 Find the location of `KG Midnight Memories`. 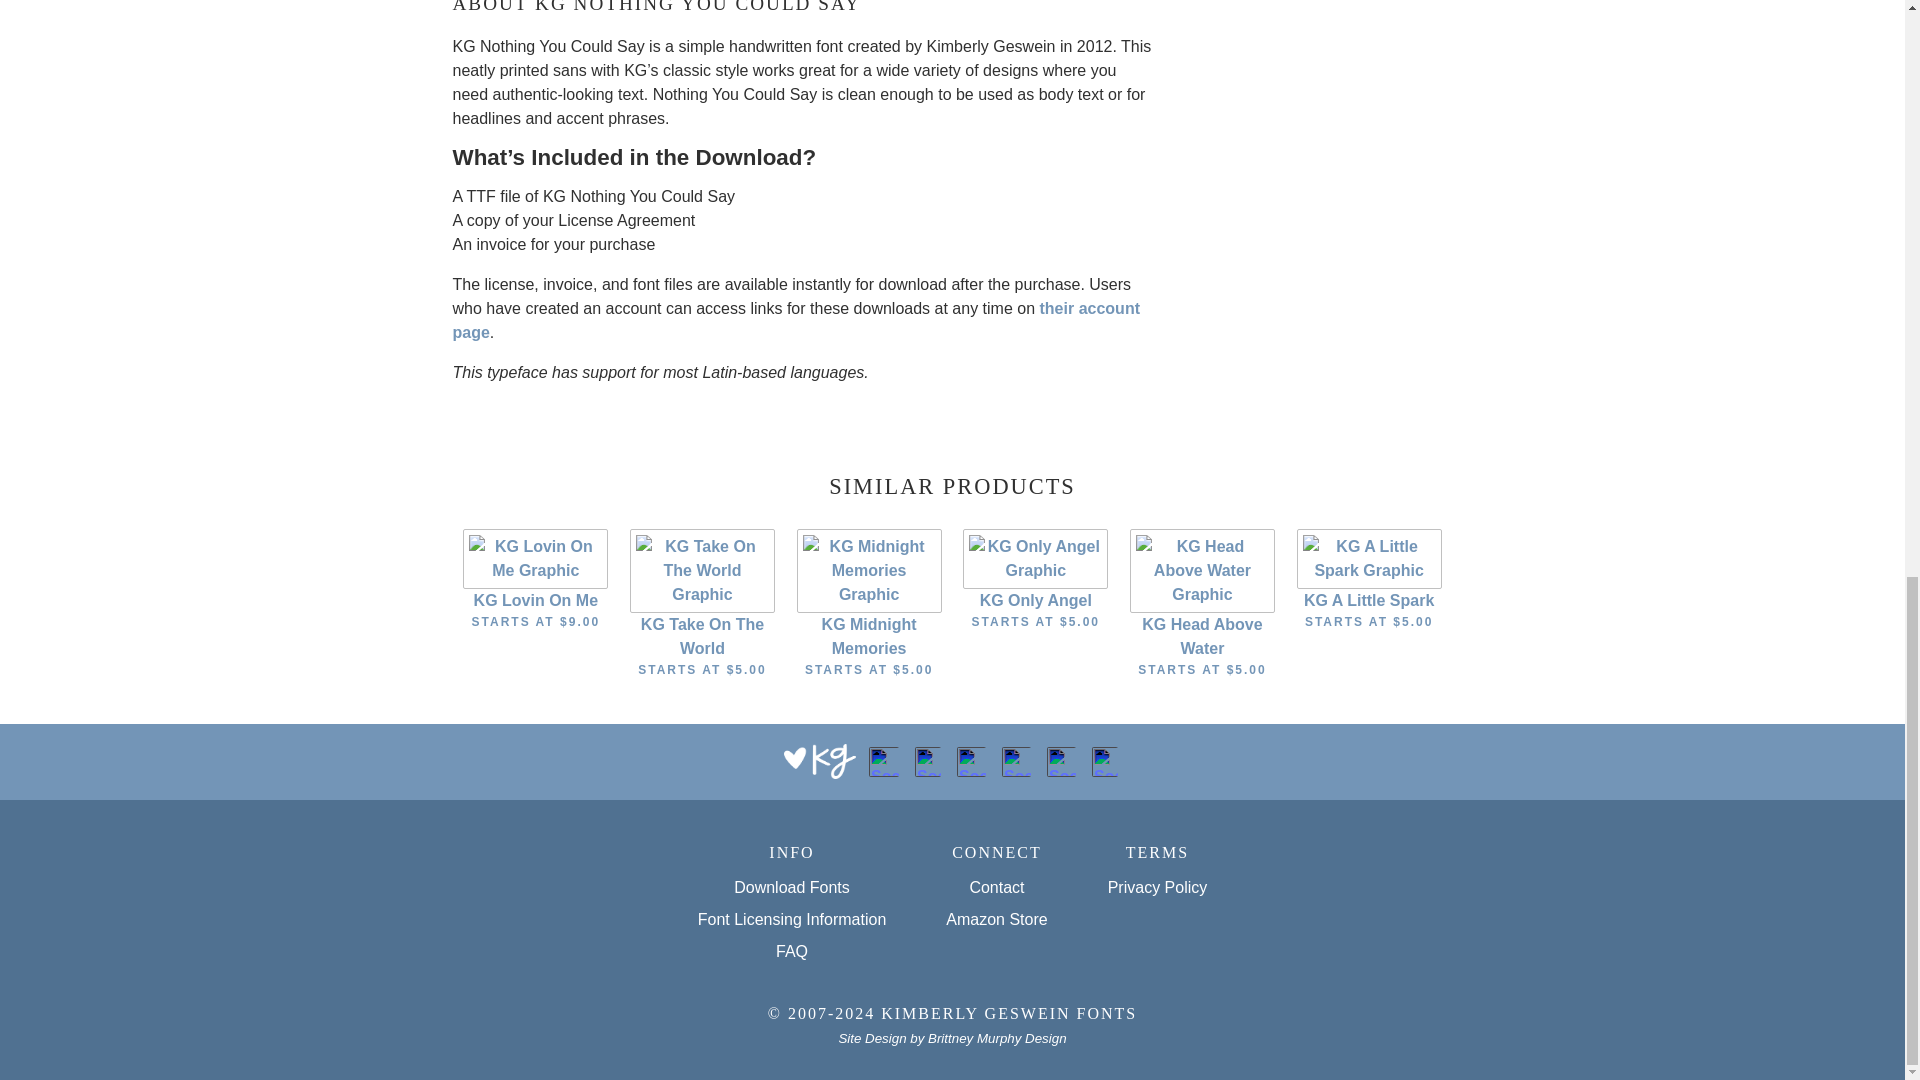

KG Midnight Memories is located at coordinates (869, 568).